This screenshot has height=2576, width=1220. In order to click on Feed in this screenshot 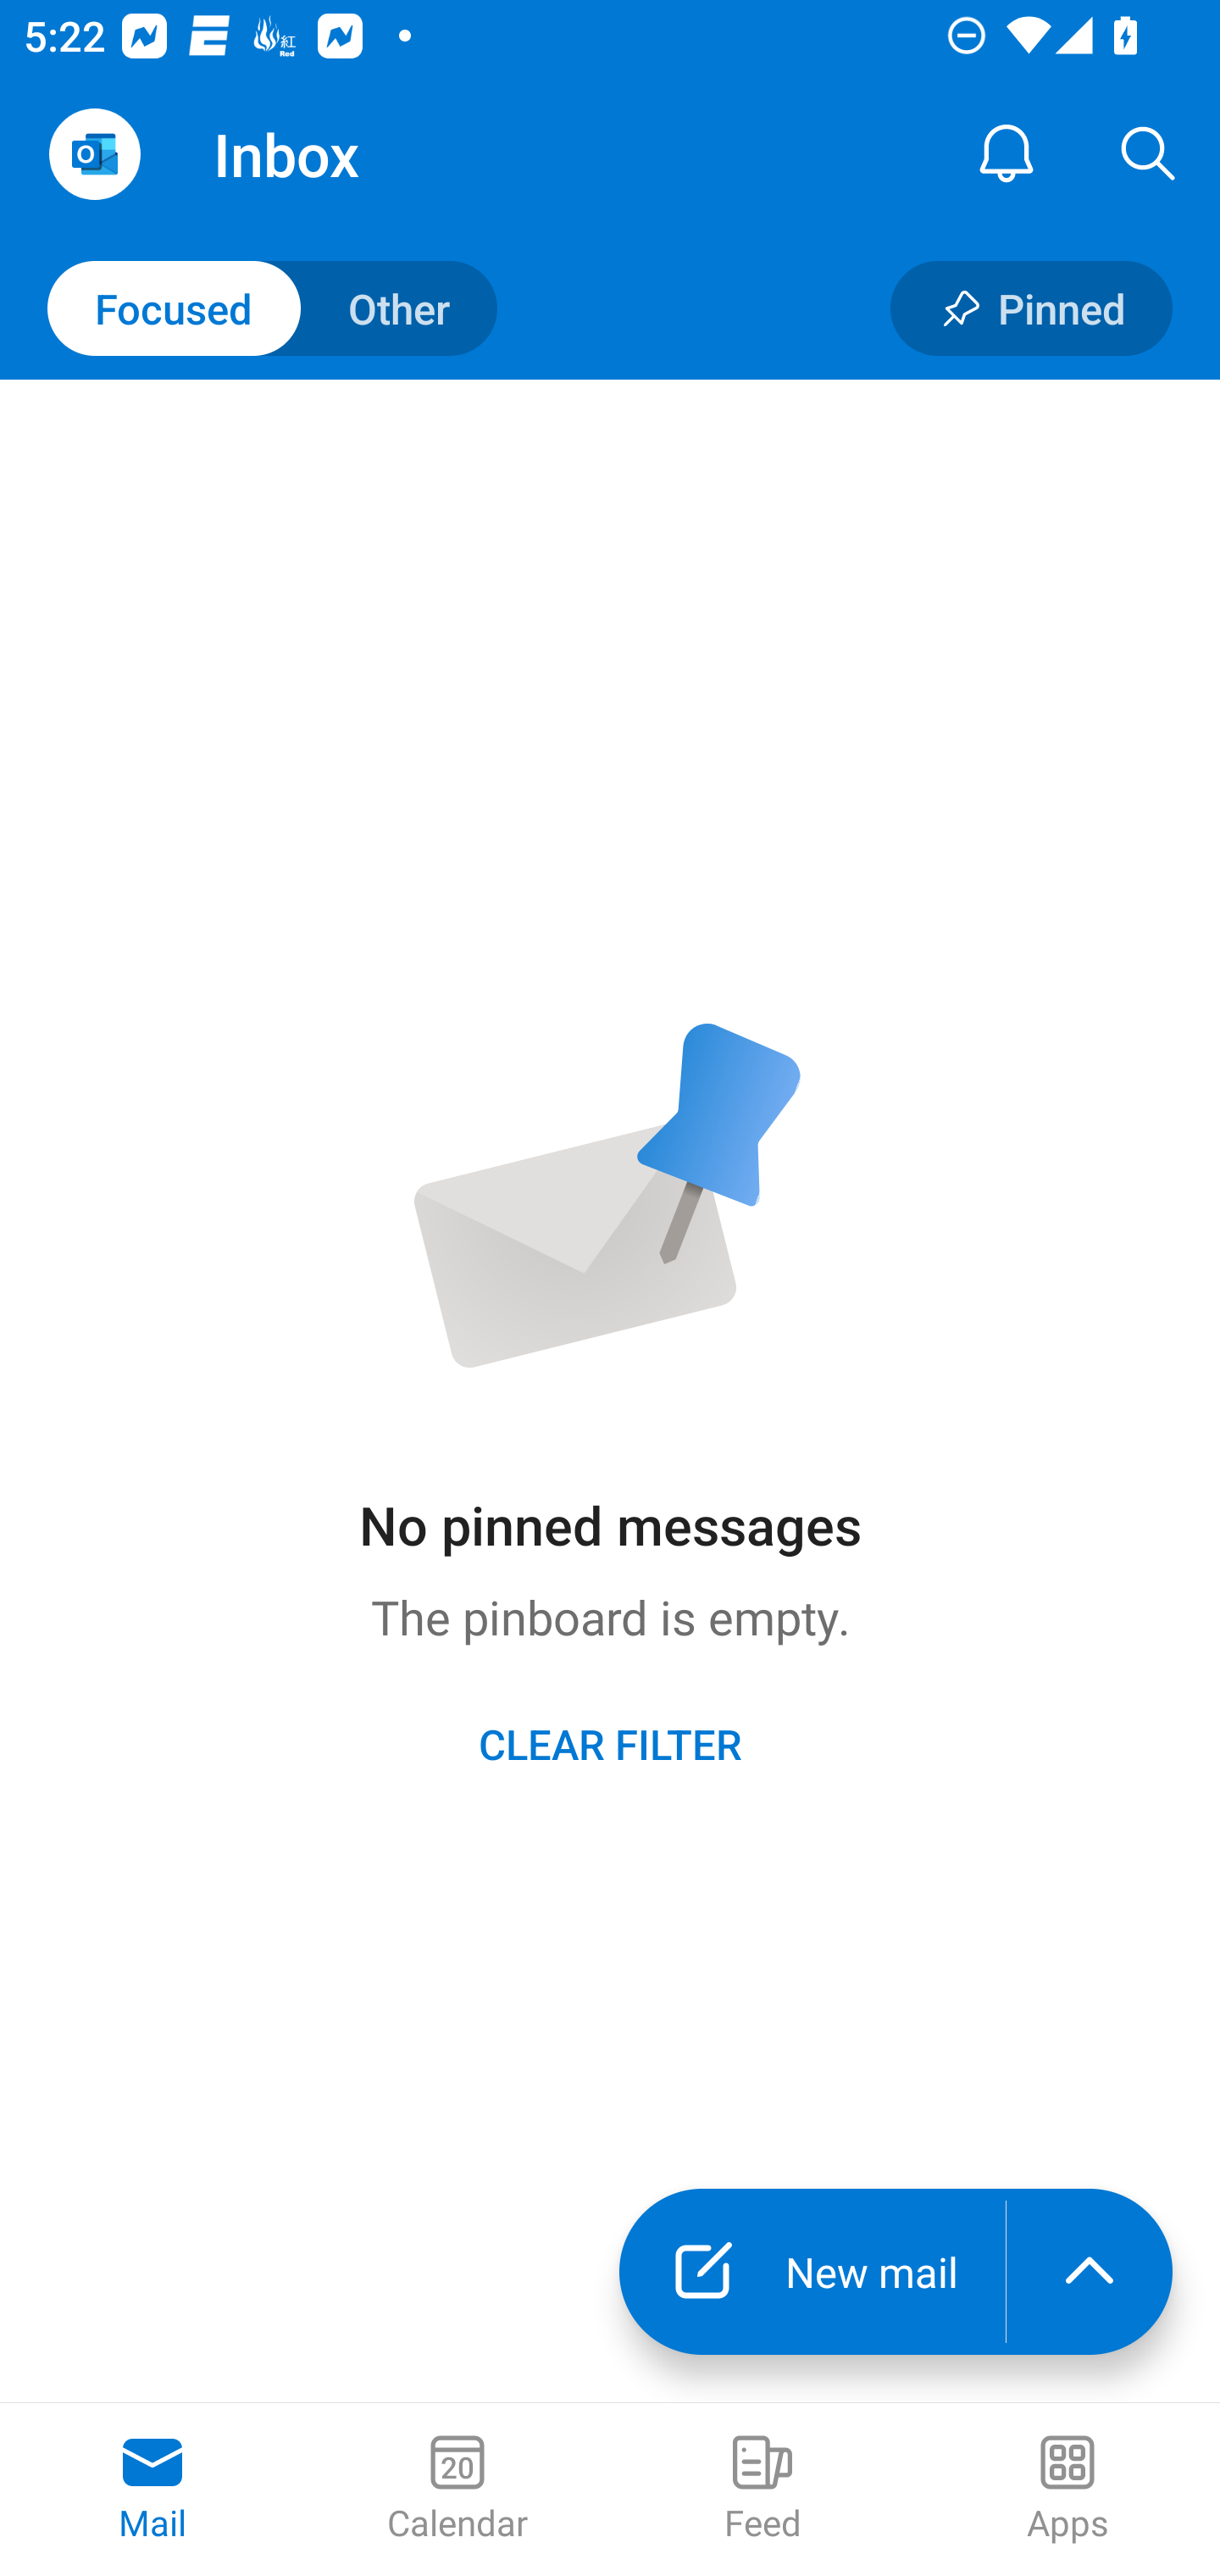, I will do `click(762, 2490)`.